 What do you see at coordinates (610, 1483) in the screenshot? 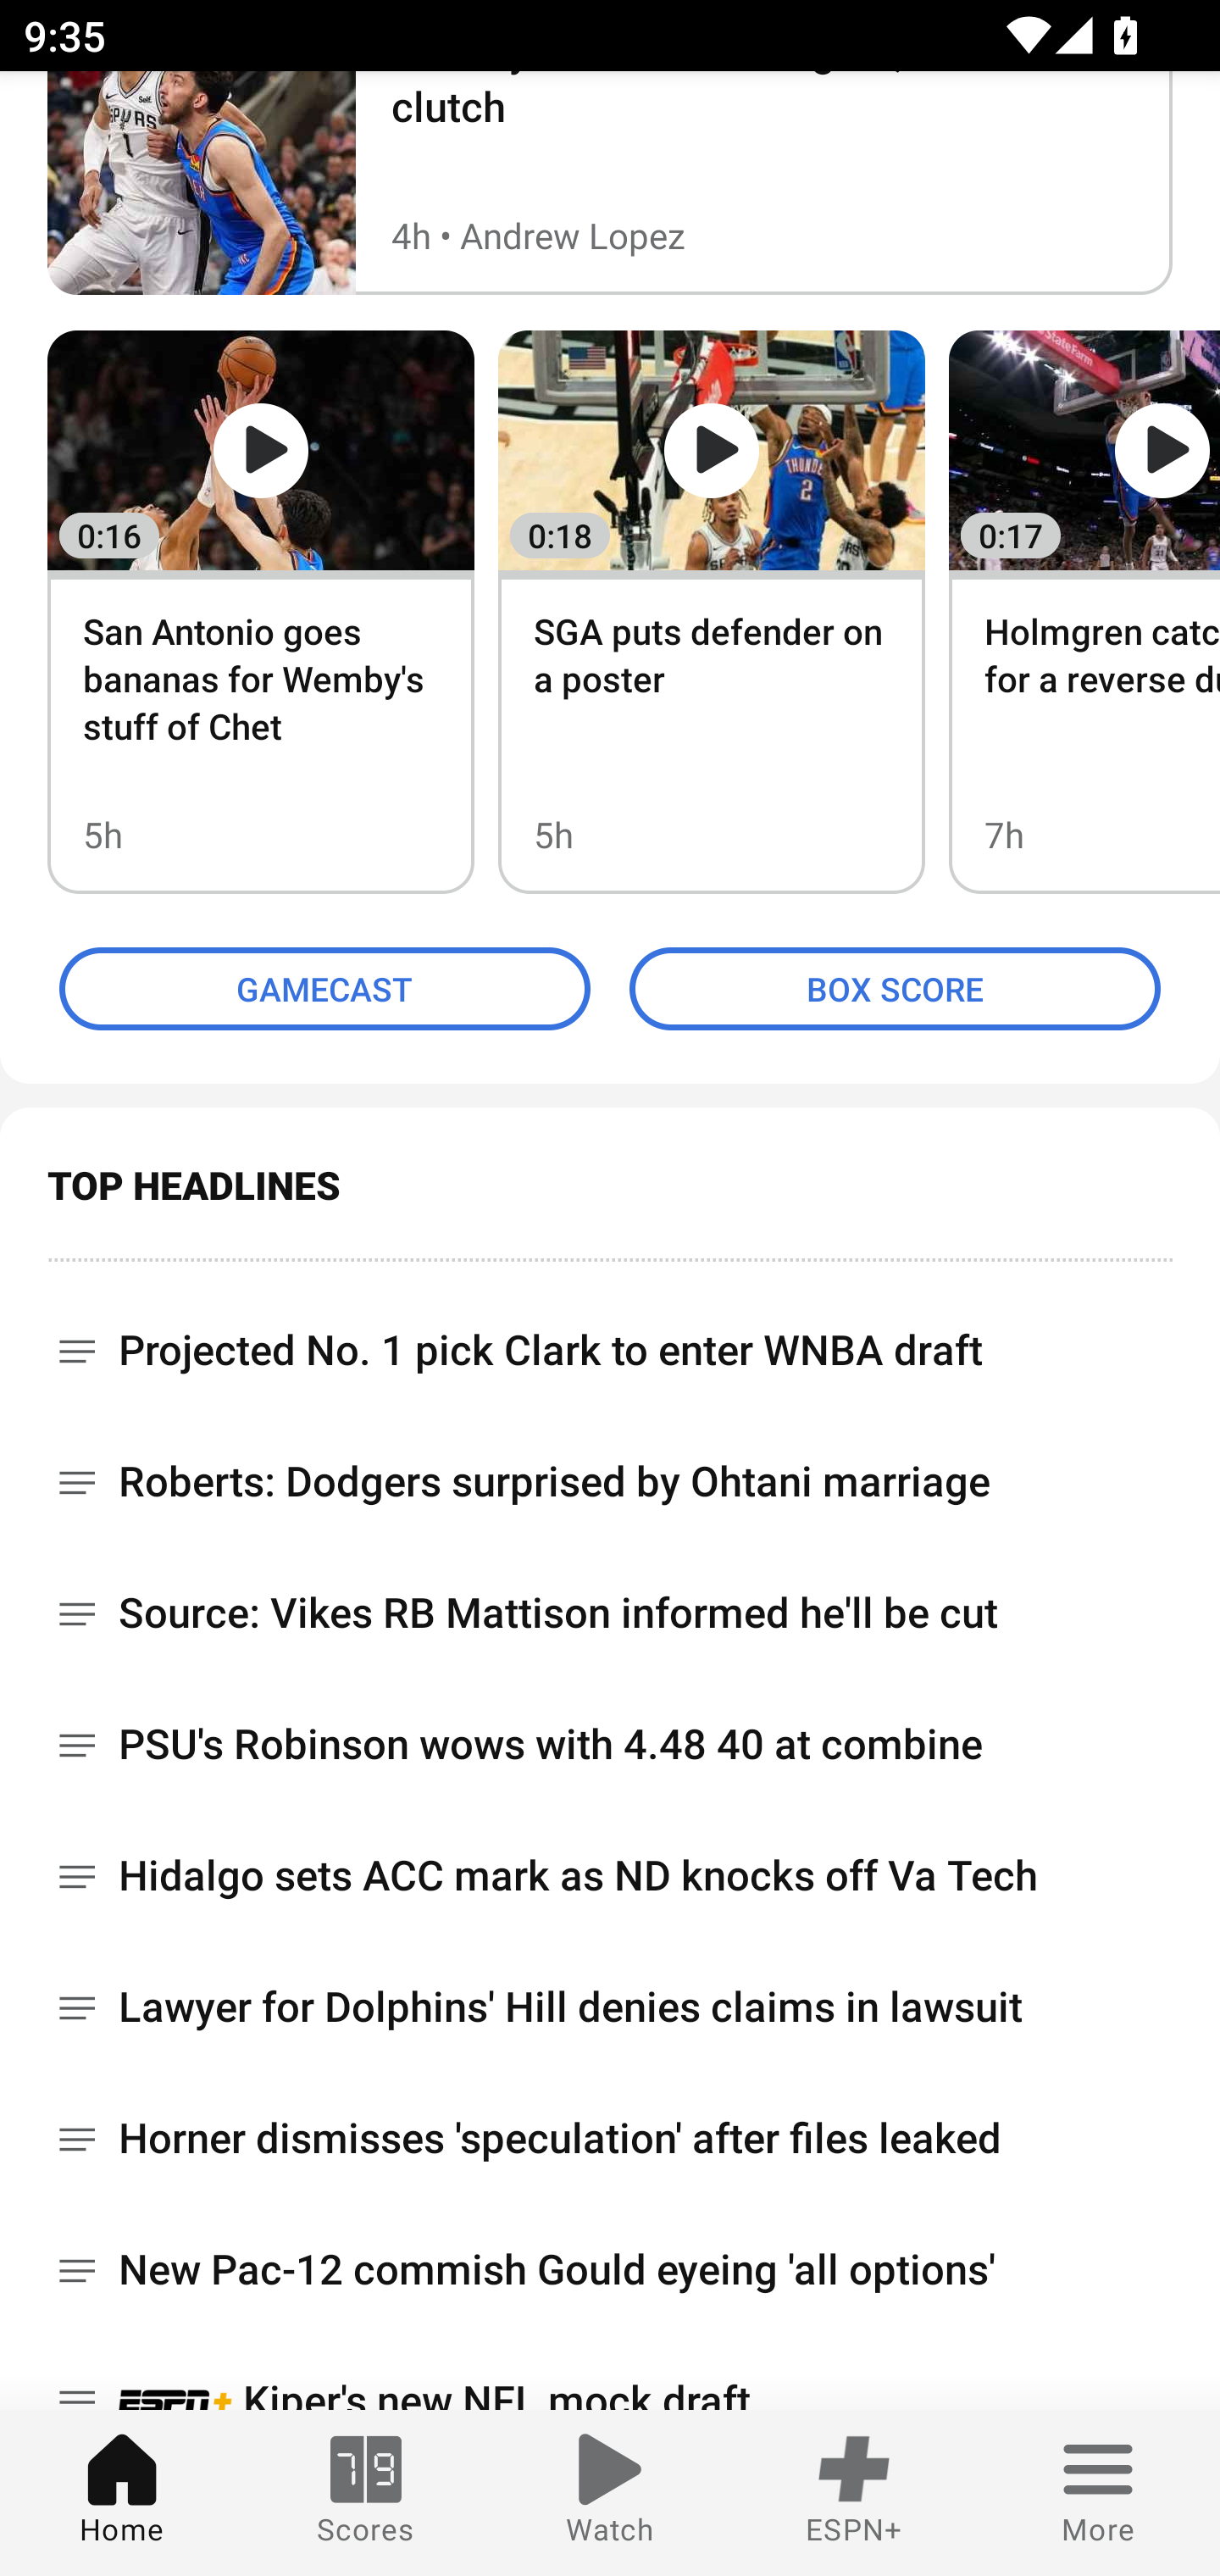
I see ` Roberts: Dodgers surprised by Ohtani marriage` at bounding box center [610, 1483].